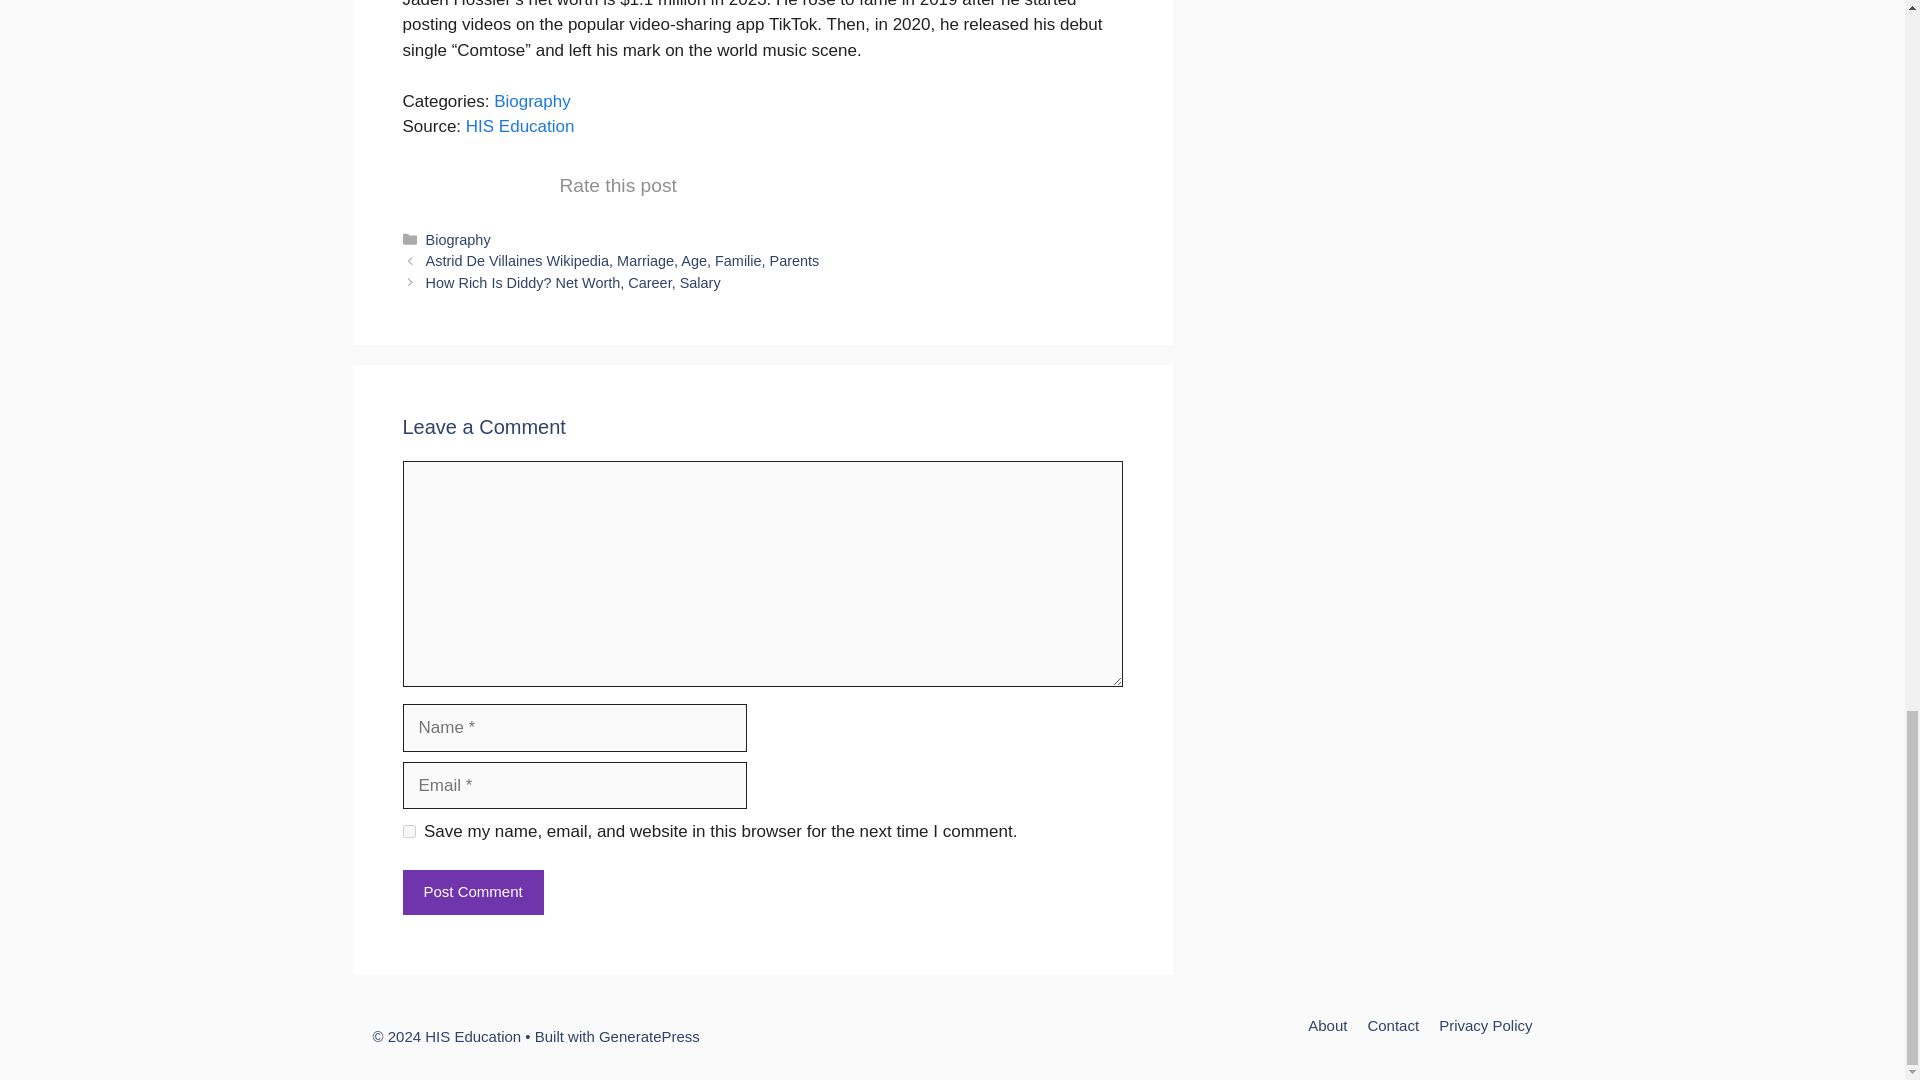 The width and height of the screenshot is (1920, 1080). Describe the element at coordinates (408, 832) in the screenshot. I see `yes` at that location.